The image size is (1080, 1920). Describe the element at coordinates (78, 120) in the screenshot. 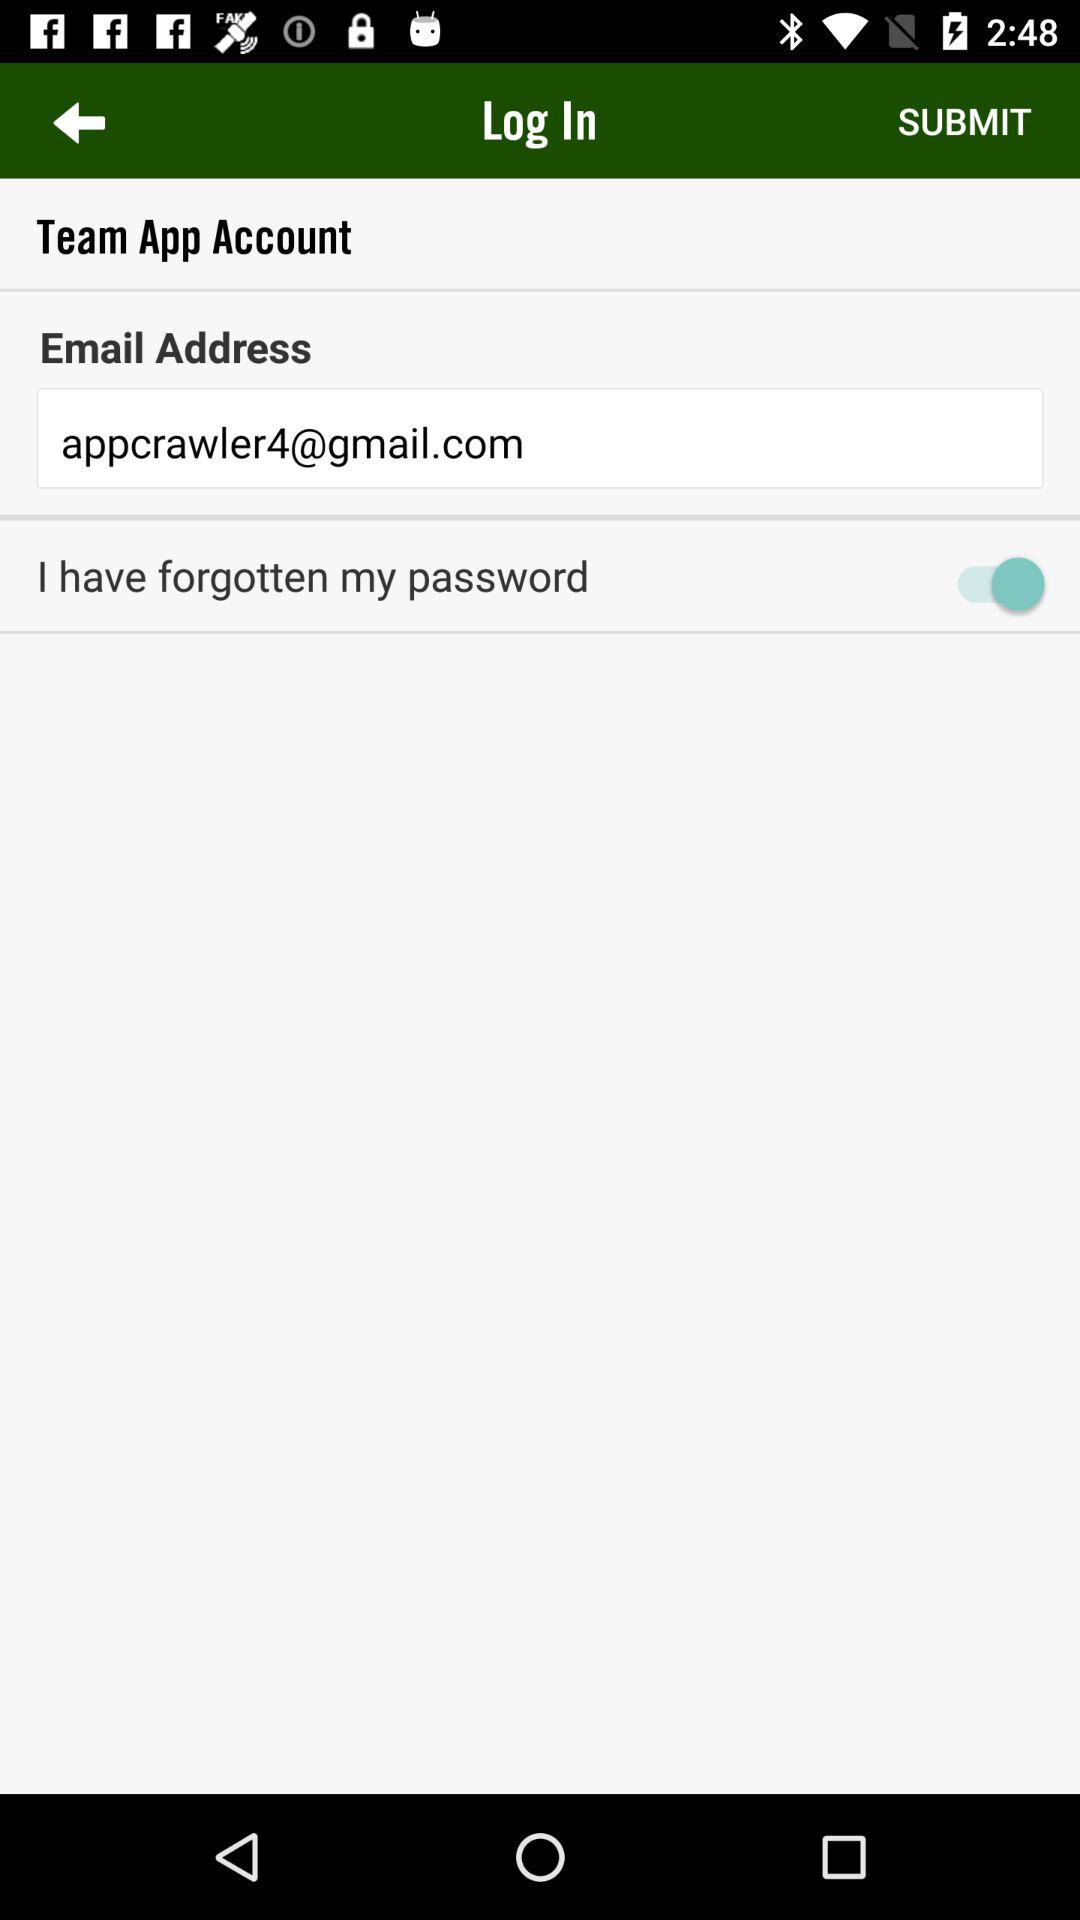

I see `tap the icon next to log in item` at that location.